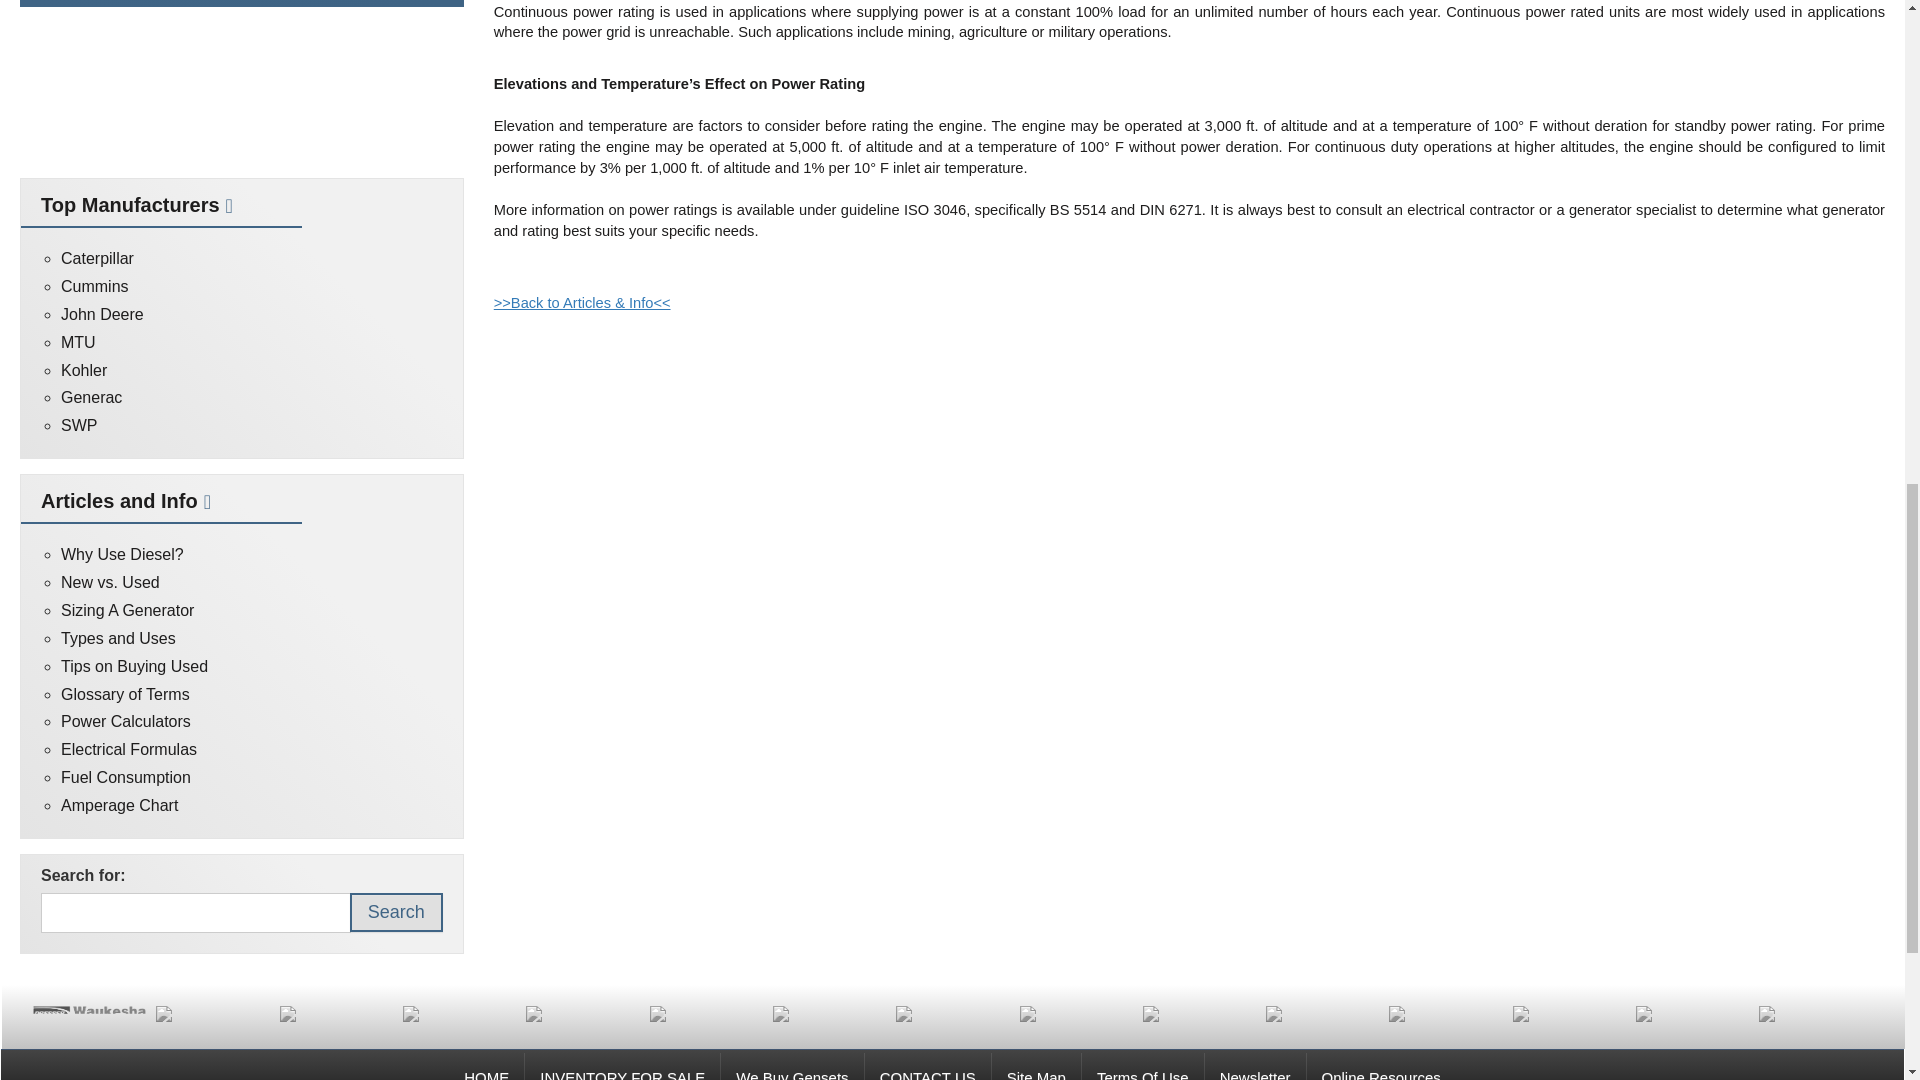 This screenshot has height=1080, width=1920. What do you see at coordinates (88, 1010) in the screenshot?
I see `waukesha` at bounding box center [88, 1010].